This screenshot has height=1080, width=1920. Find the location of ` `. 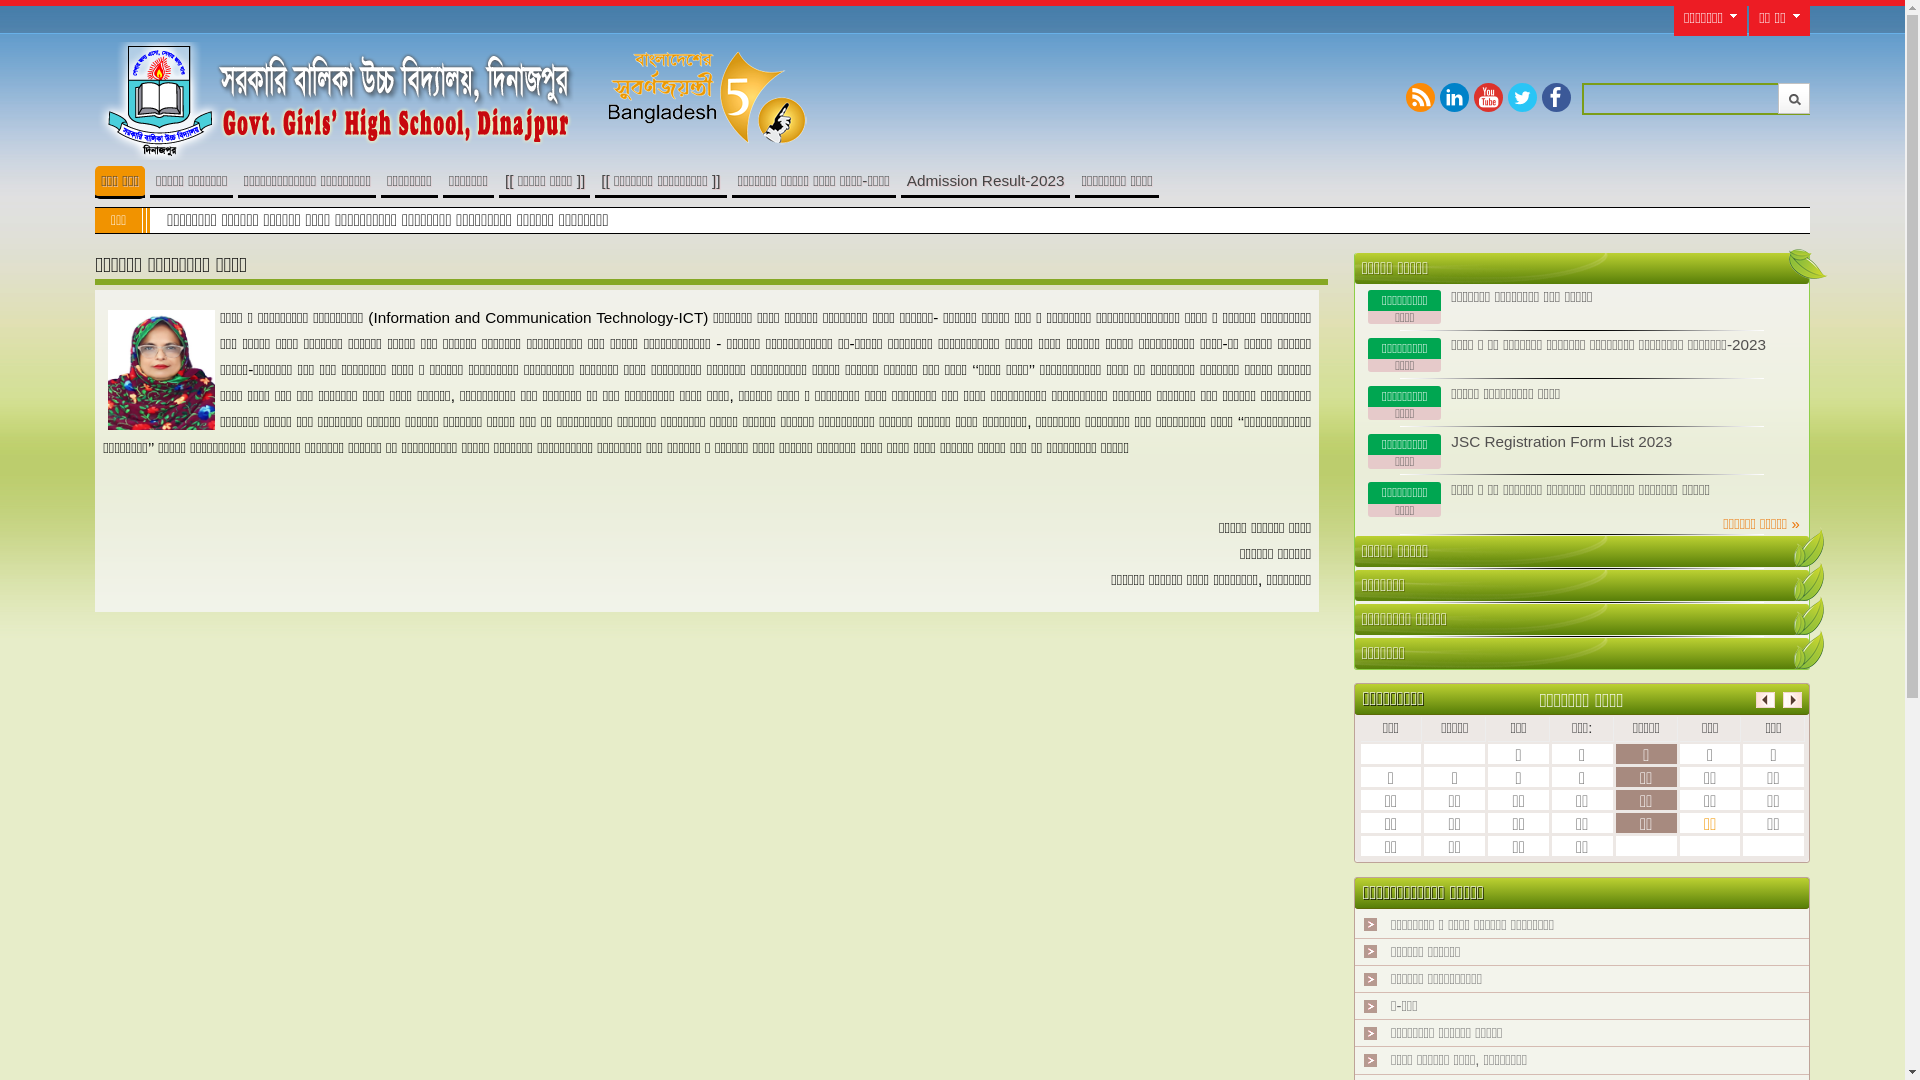

  is located at coordinates (1804, 269).